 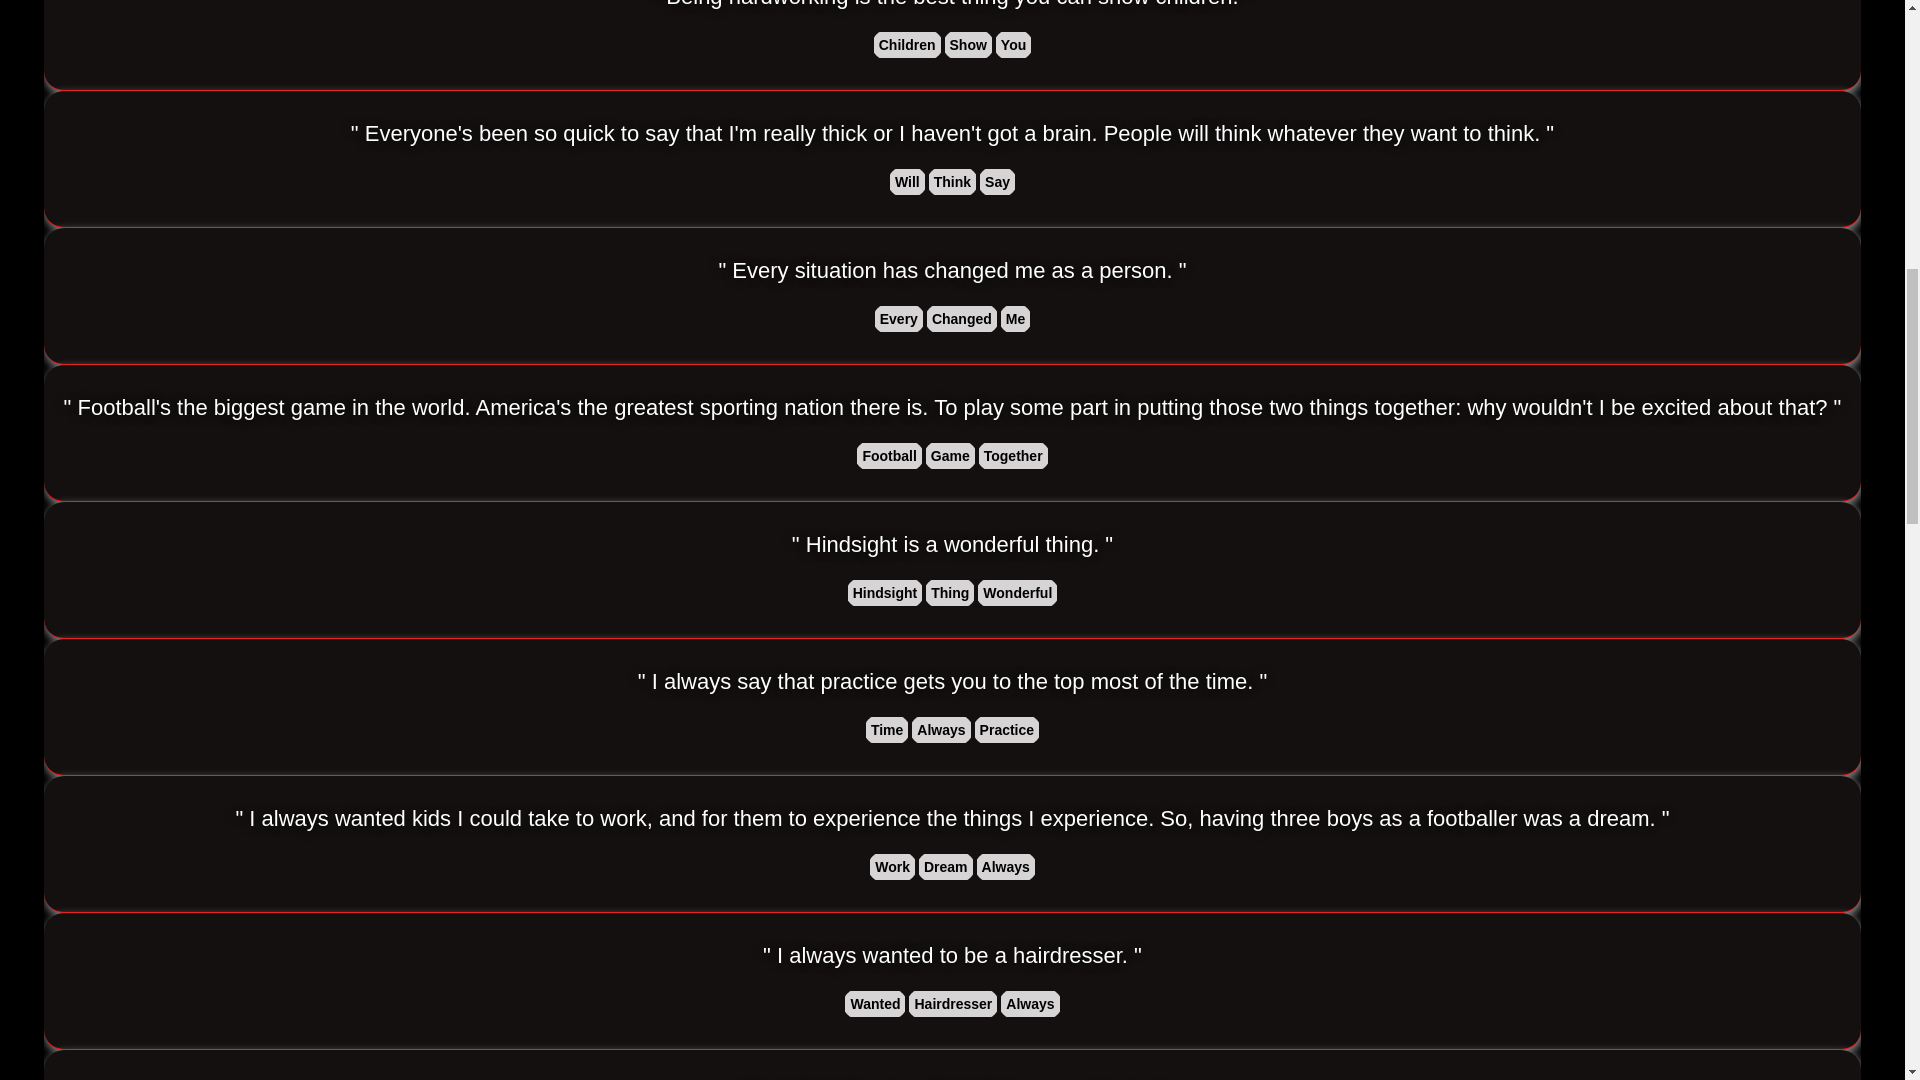 I want to click on You, so click(x=1013, y=45).